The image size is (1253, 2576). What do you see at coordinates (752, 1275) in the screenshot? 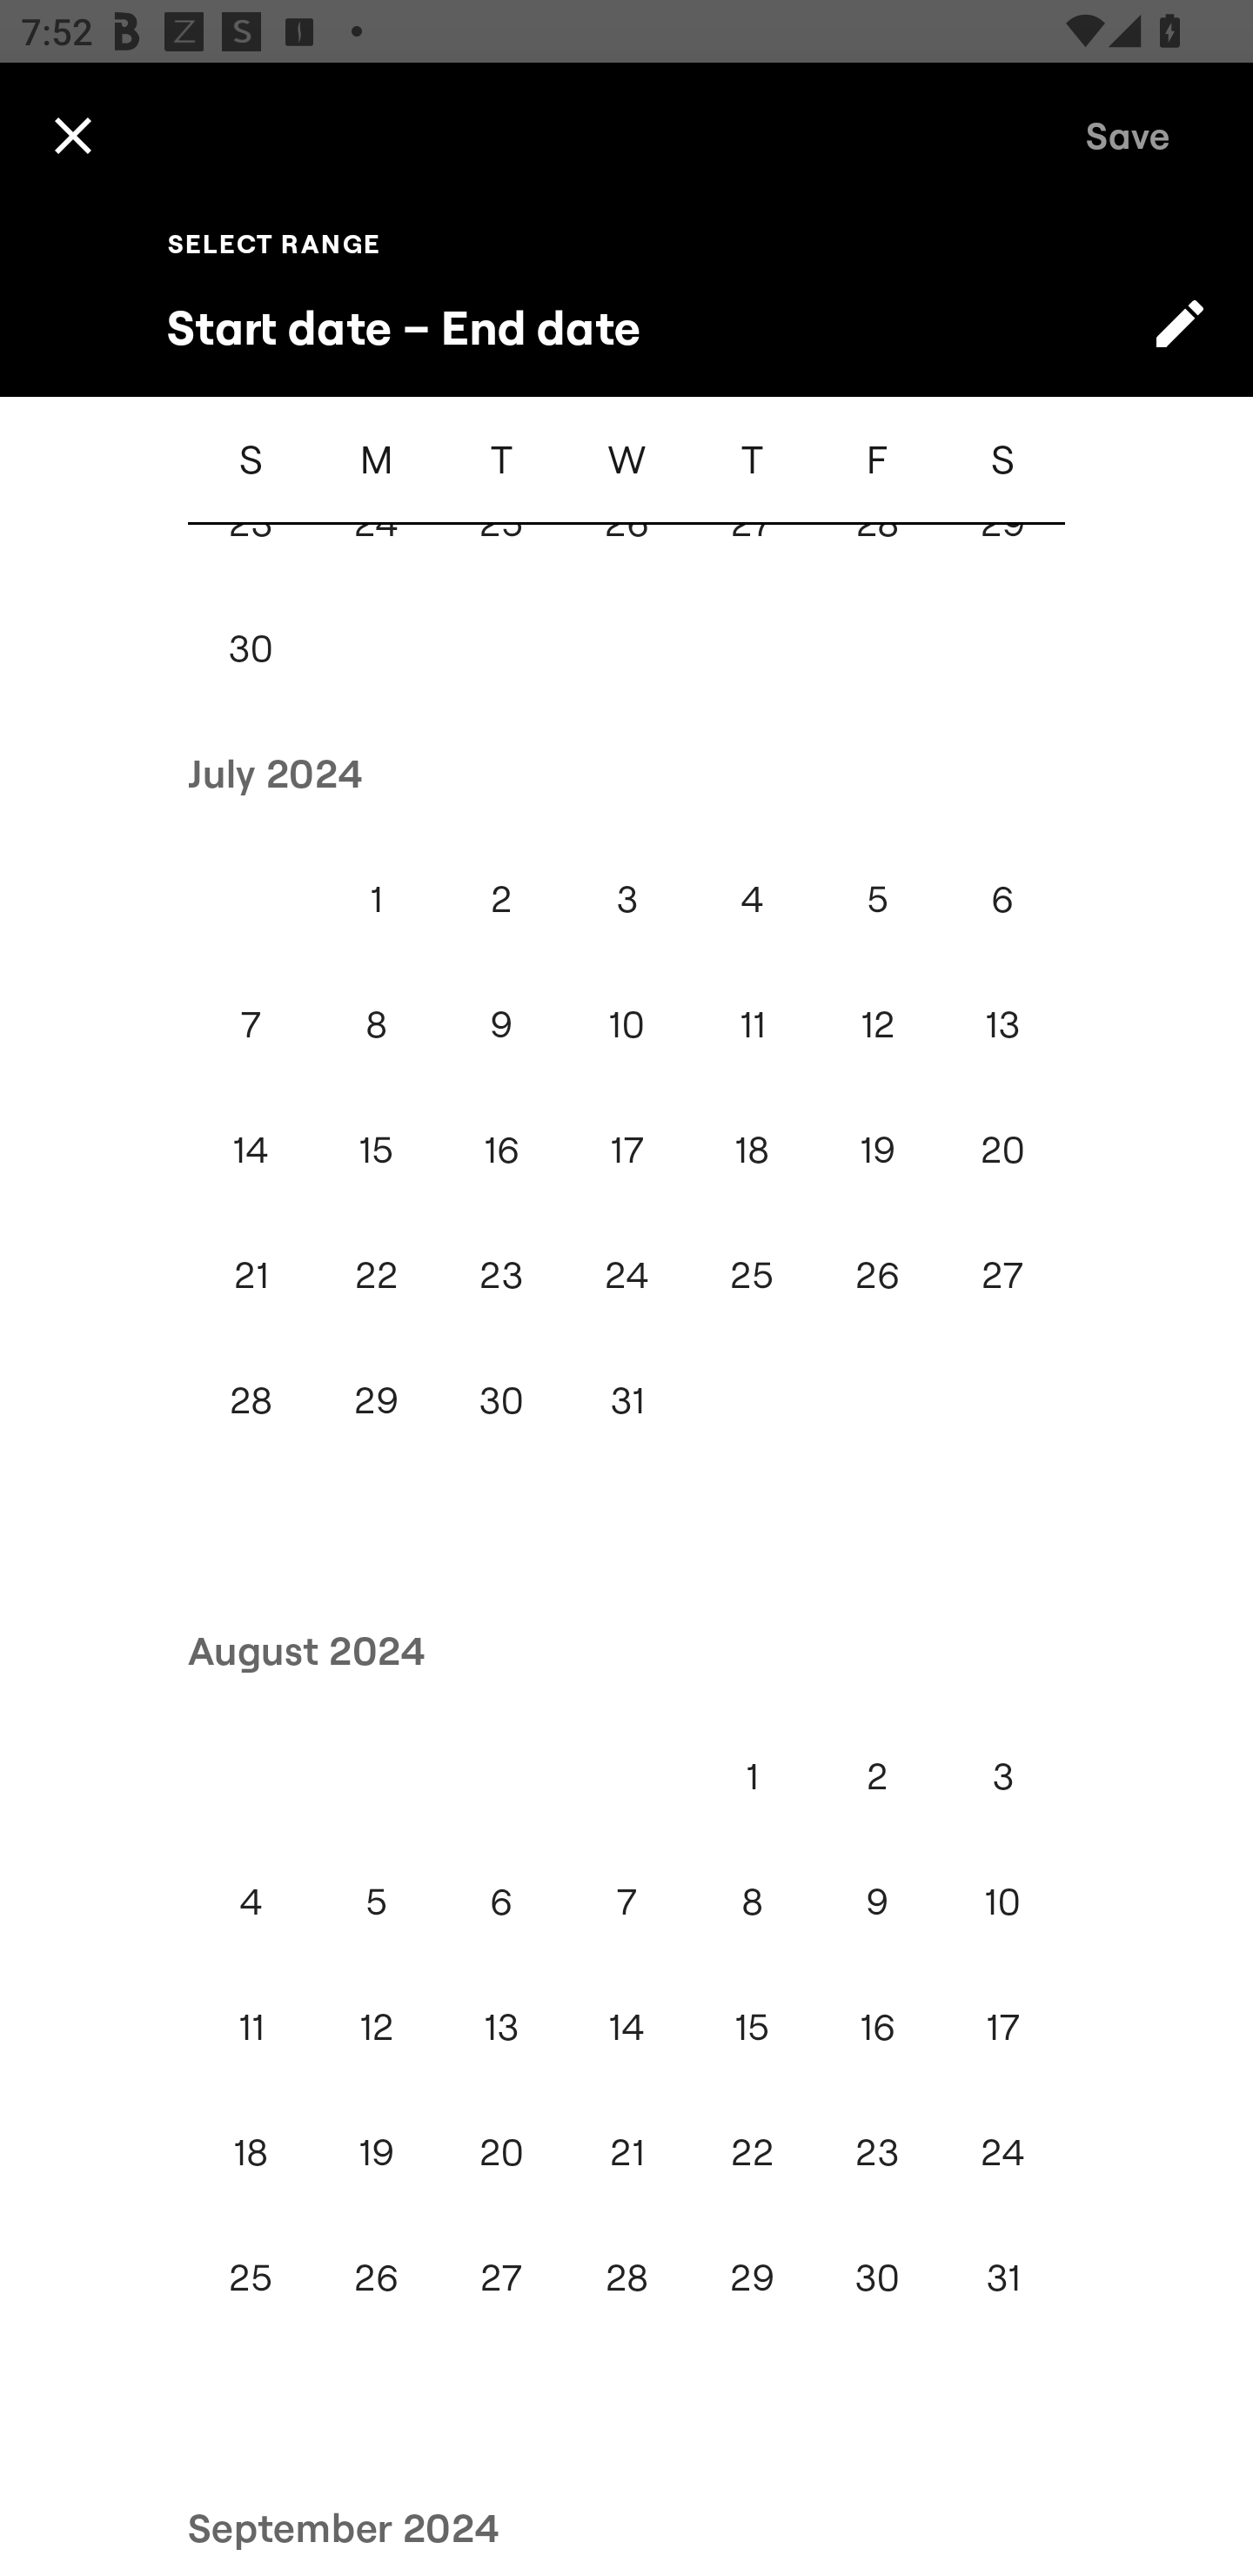
I see `25 Thu, Jul 25` at bounding box center [752, 1275].